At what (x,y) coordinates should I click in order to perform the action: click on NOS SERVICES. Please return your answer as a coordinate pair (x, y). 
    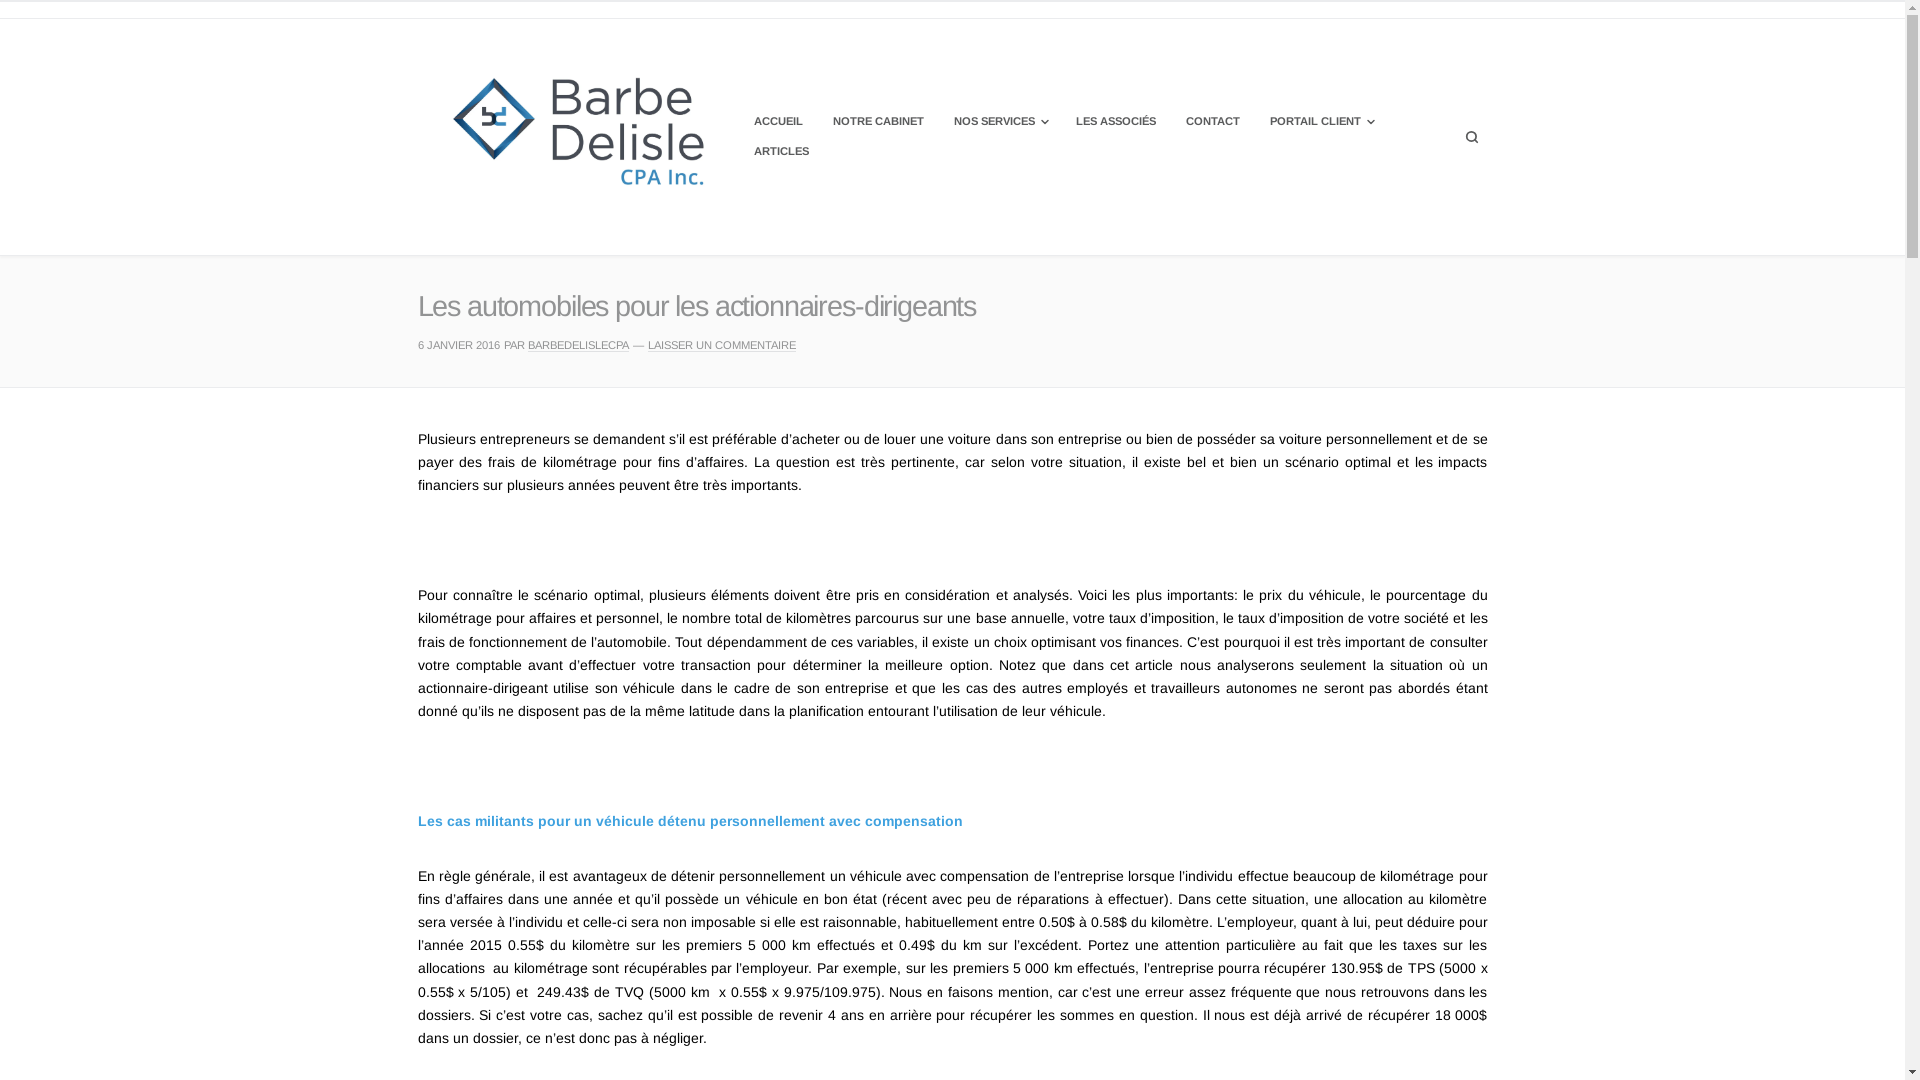
    Looking at the image, I should click on (1000, 122).